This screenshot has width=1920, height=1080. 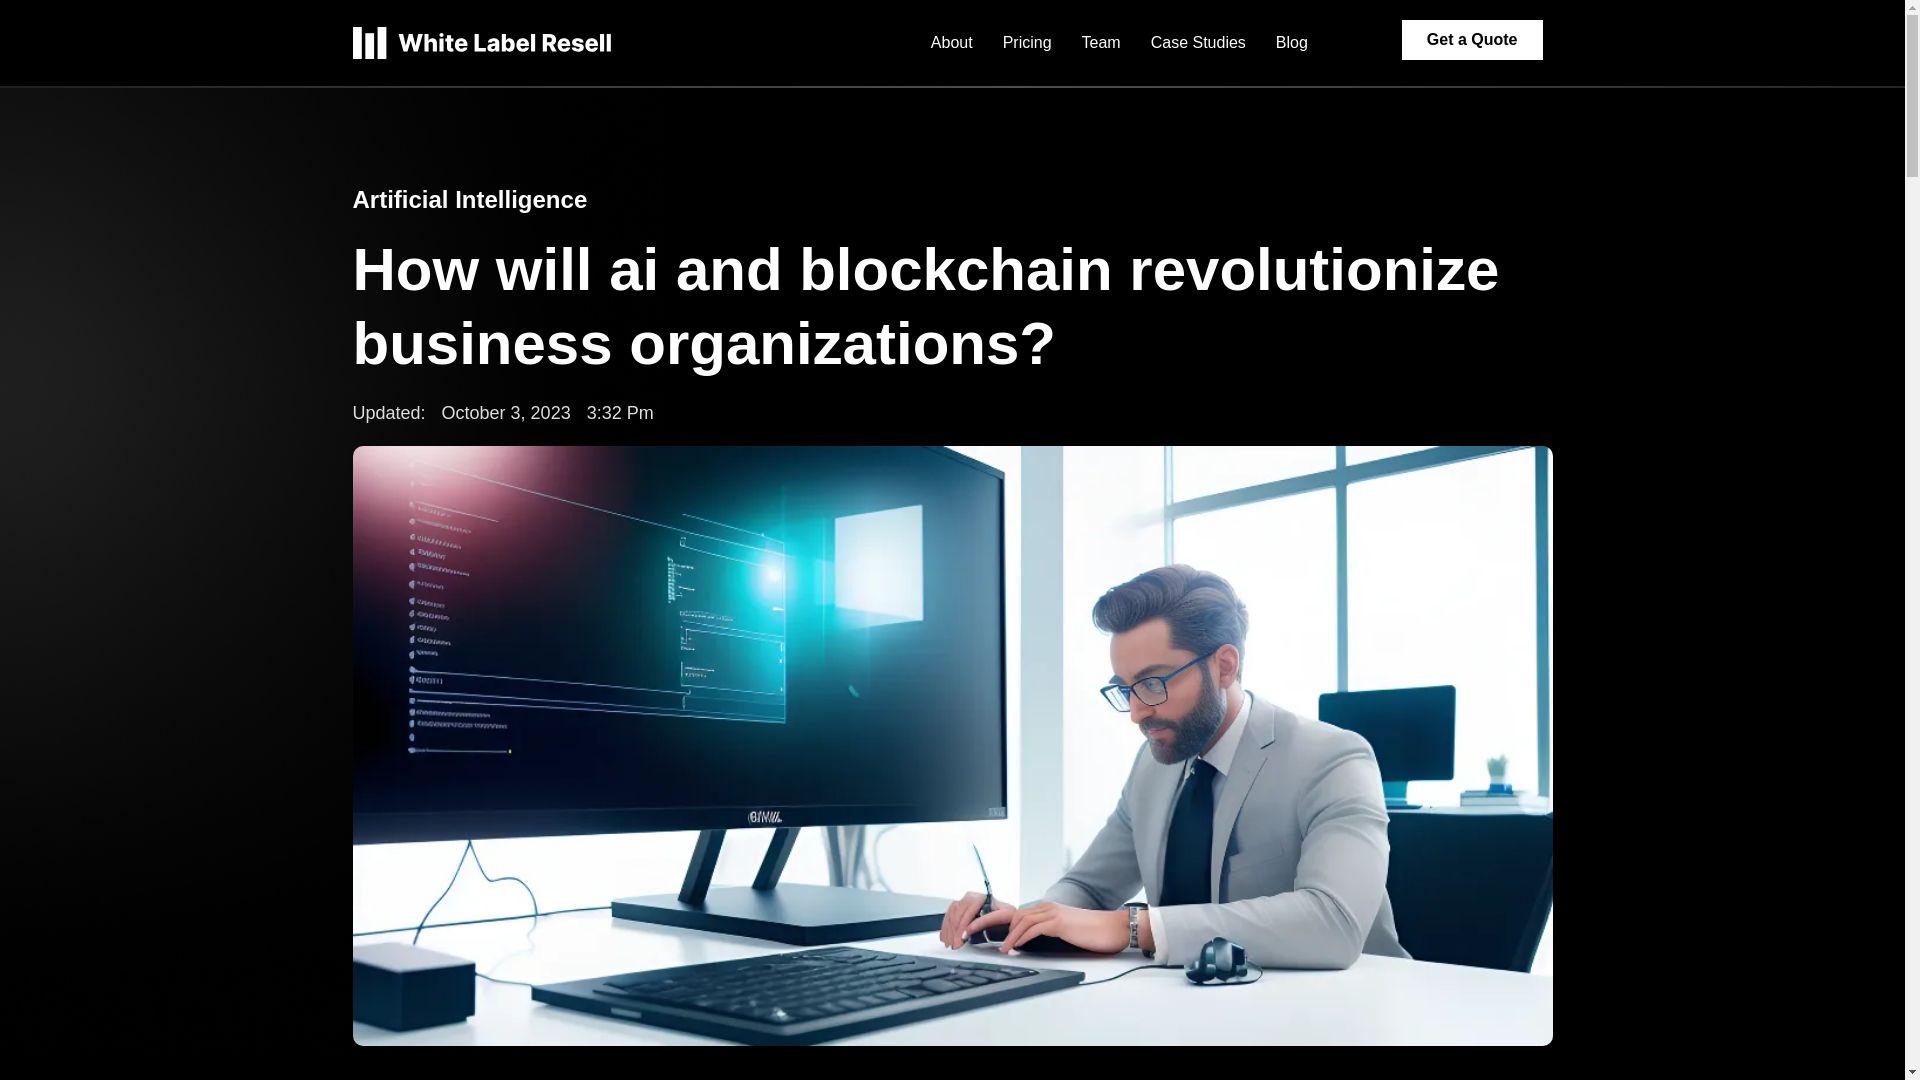 What do you see at coordinates (506, 412) in the screenshot?
I see `October 3, 2023` at bounding box center [506, 412].